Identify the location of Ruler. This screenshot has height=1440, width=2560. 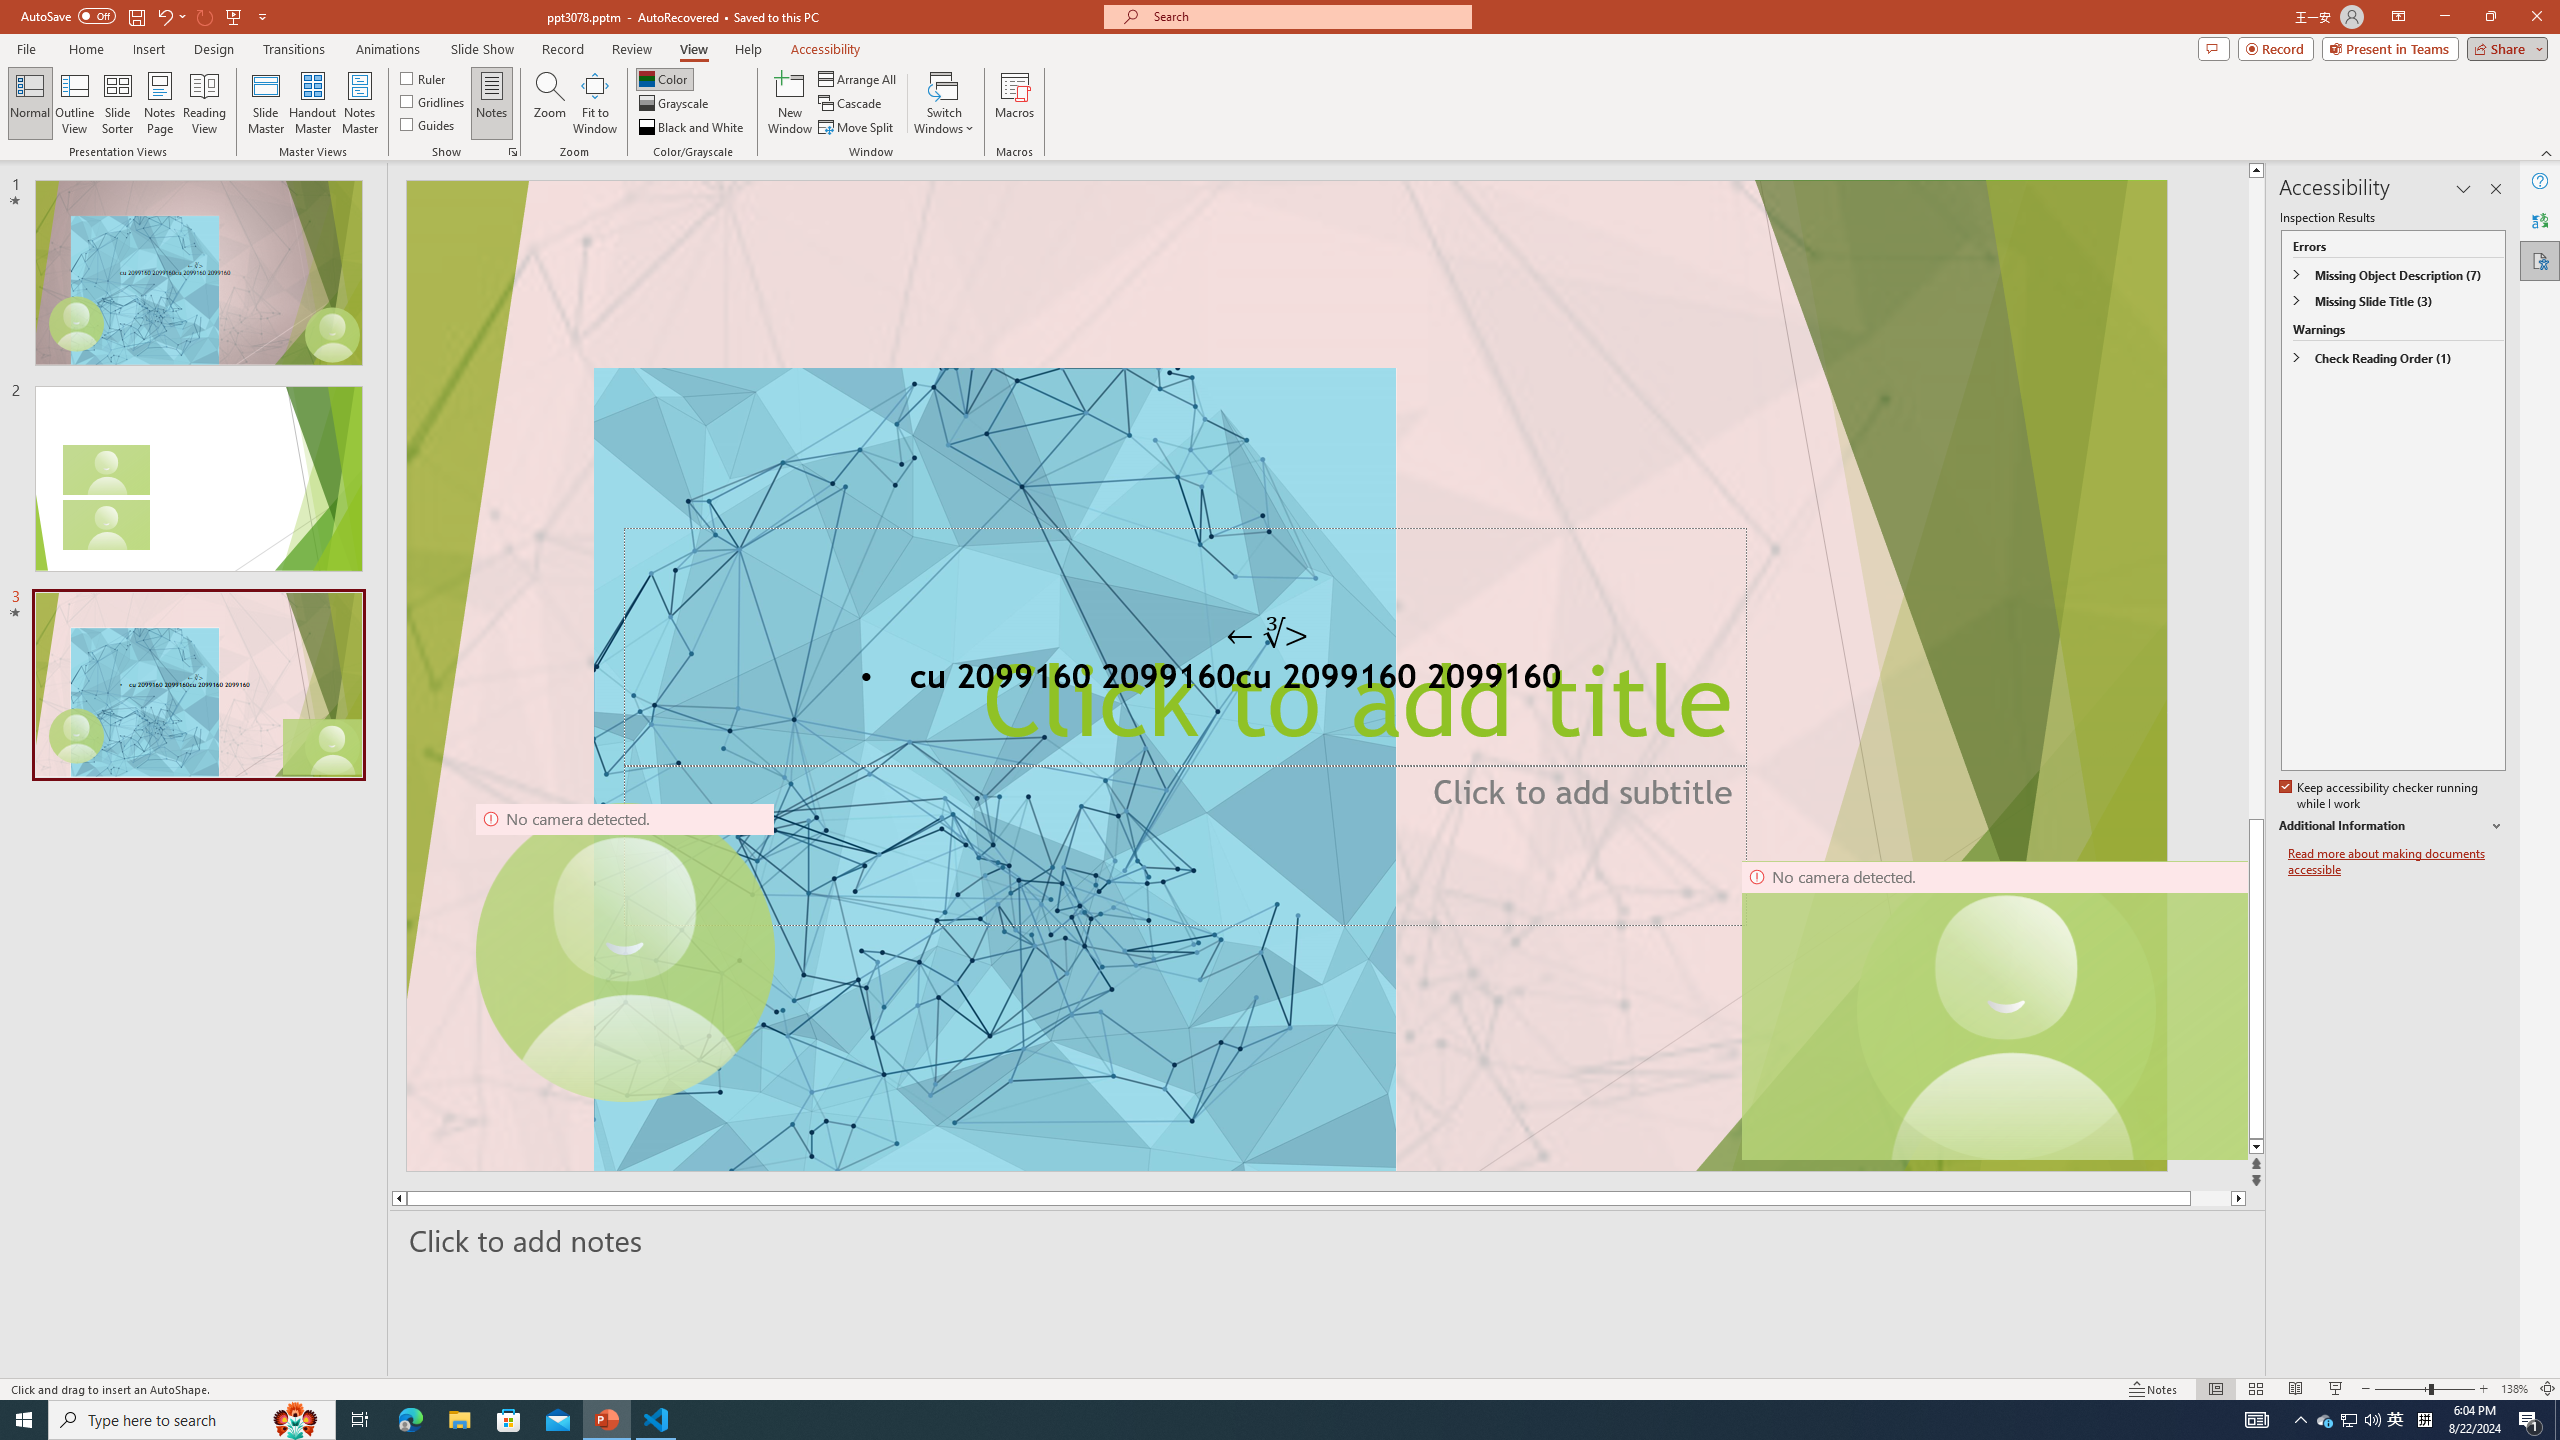
(424, 78).